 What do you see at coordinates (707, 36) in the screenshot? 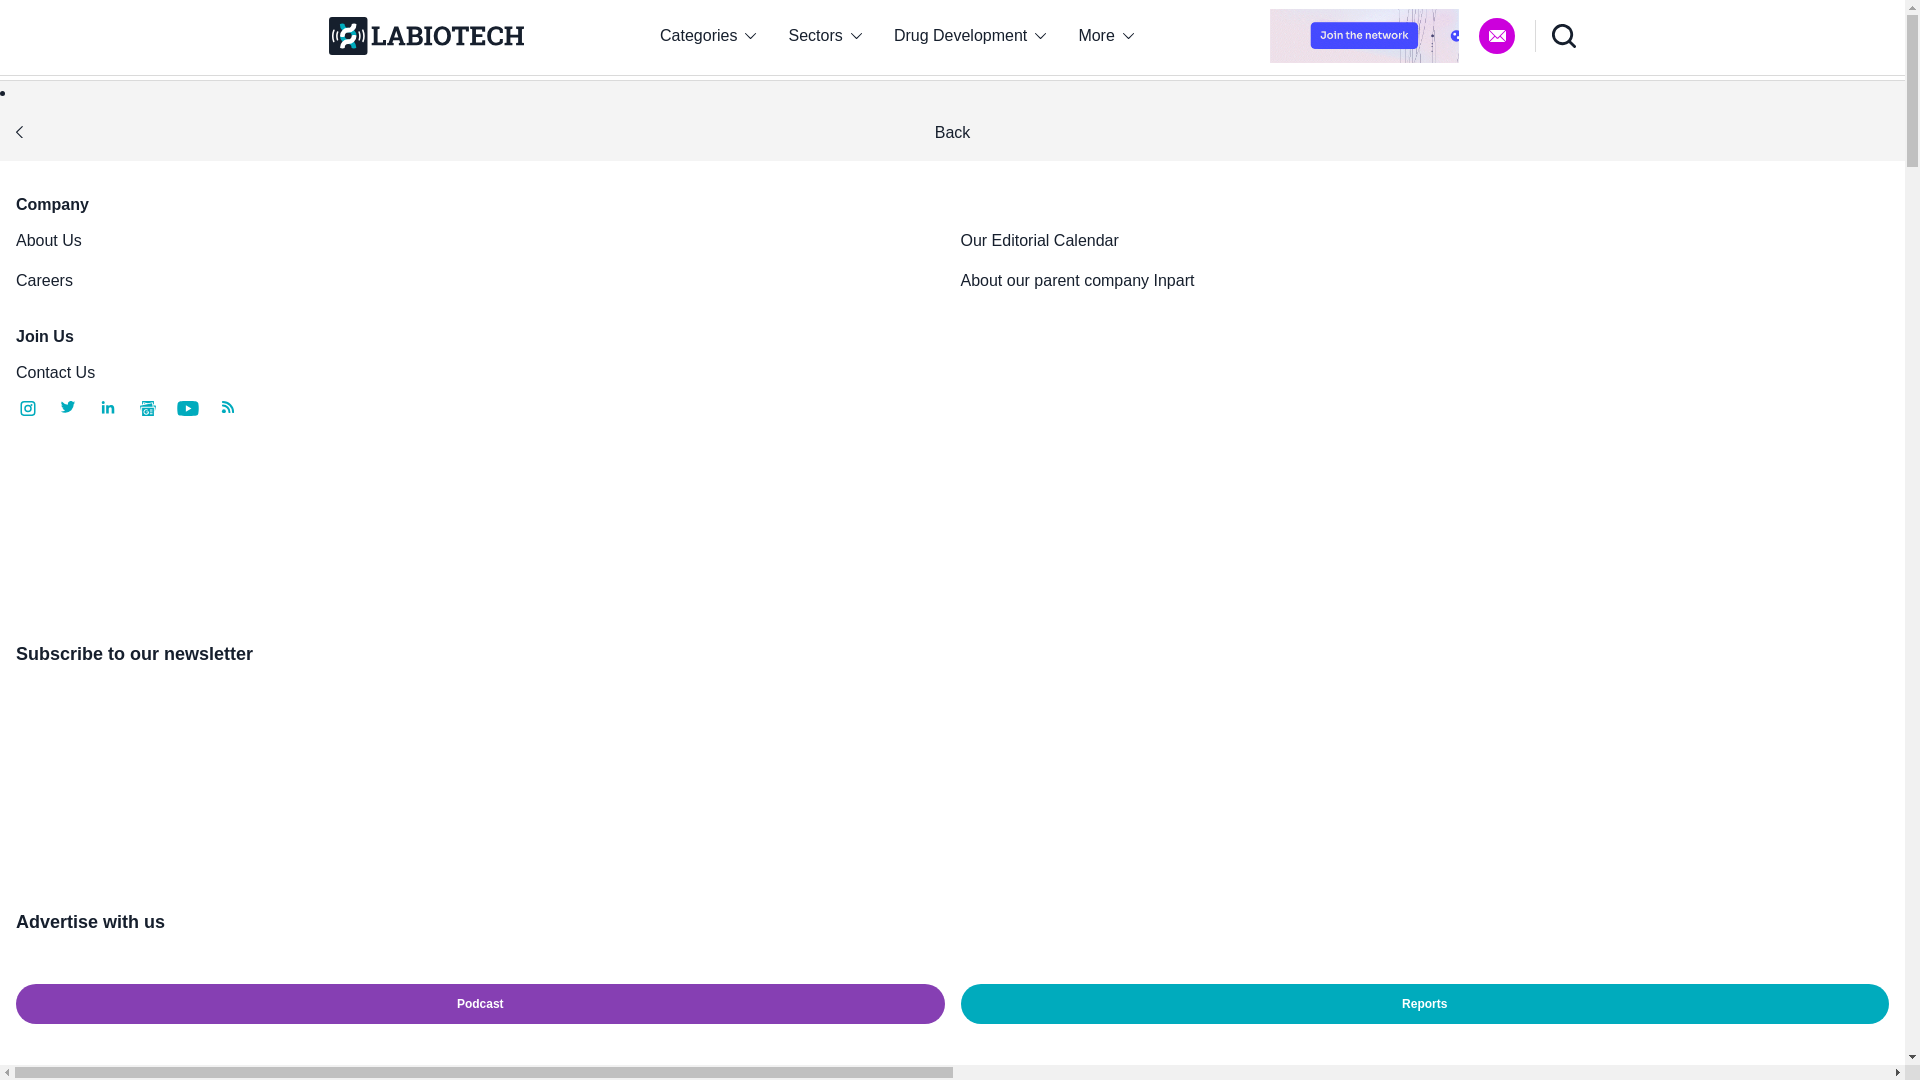
I see `Categories` at bounding box center [707, 36].